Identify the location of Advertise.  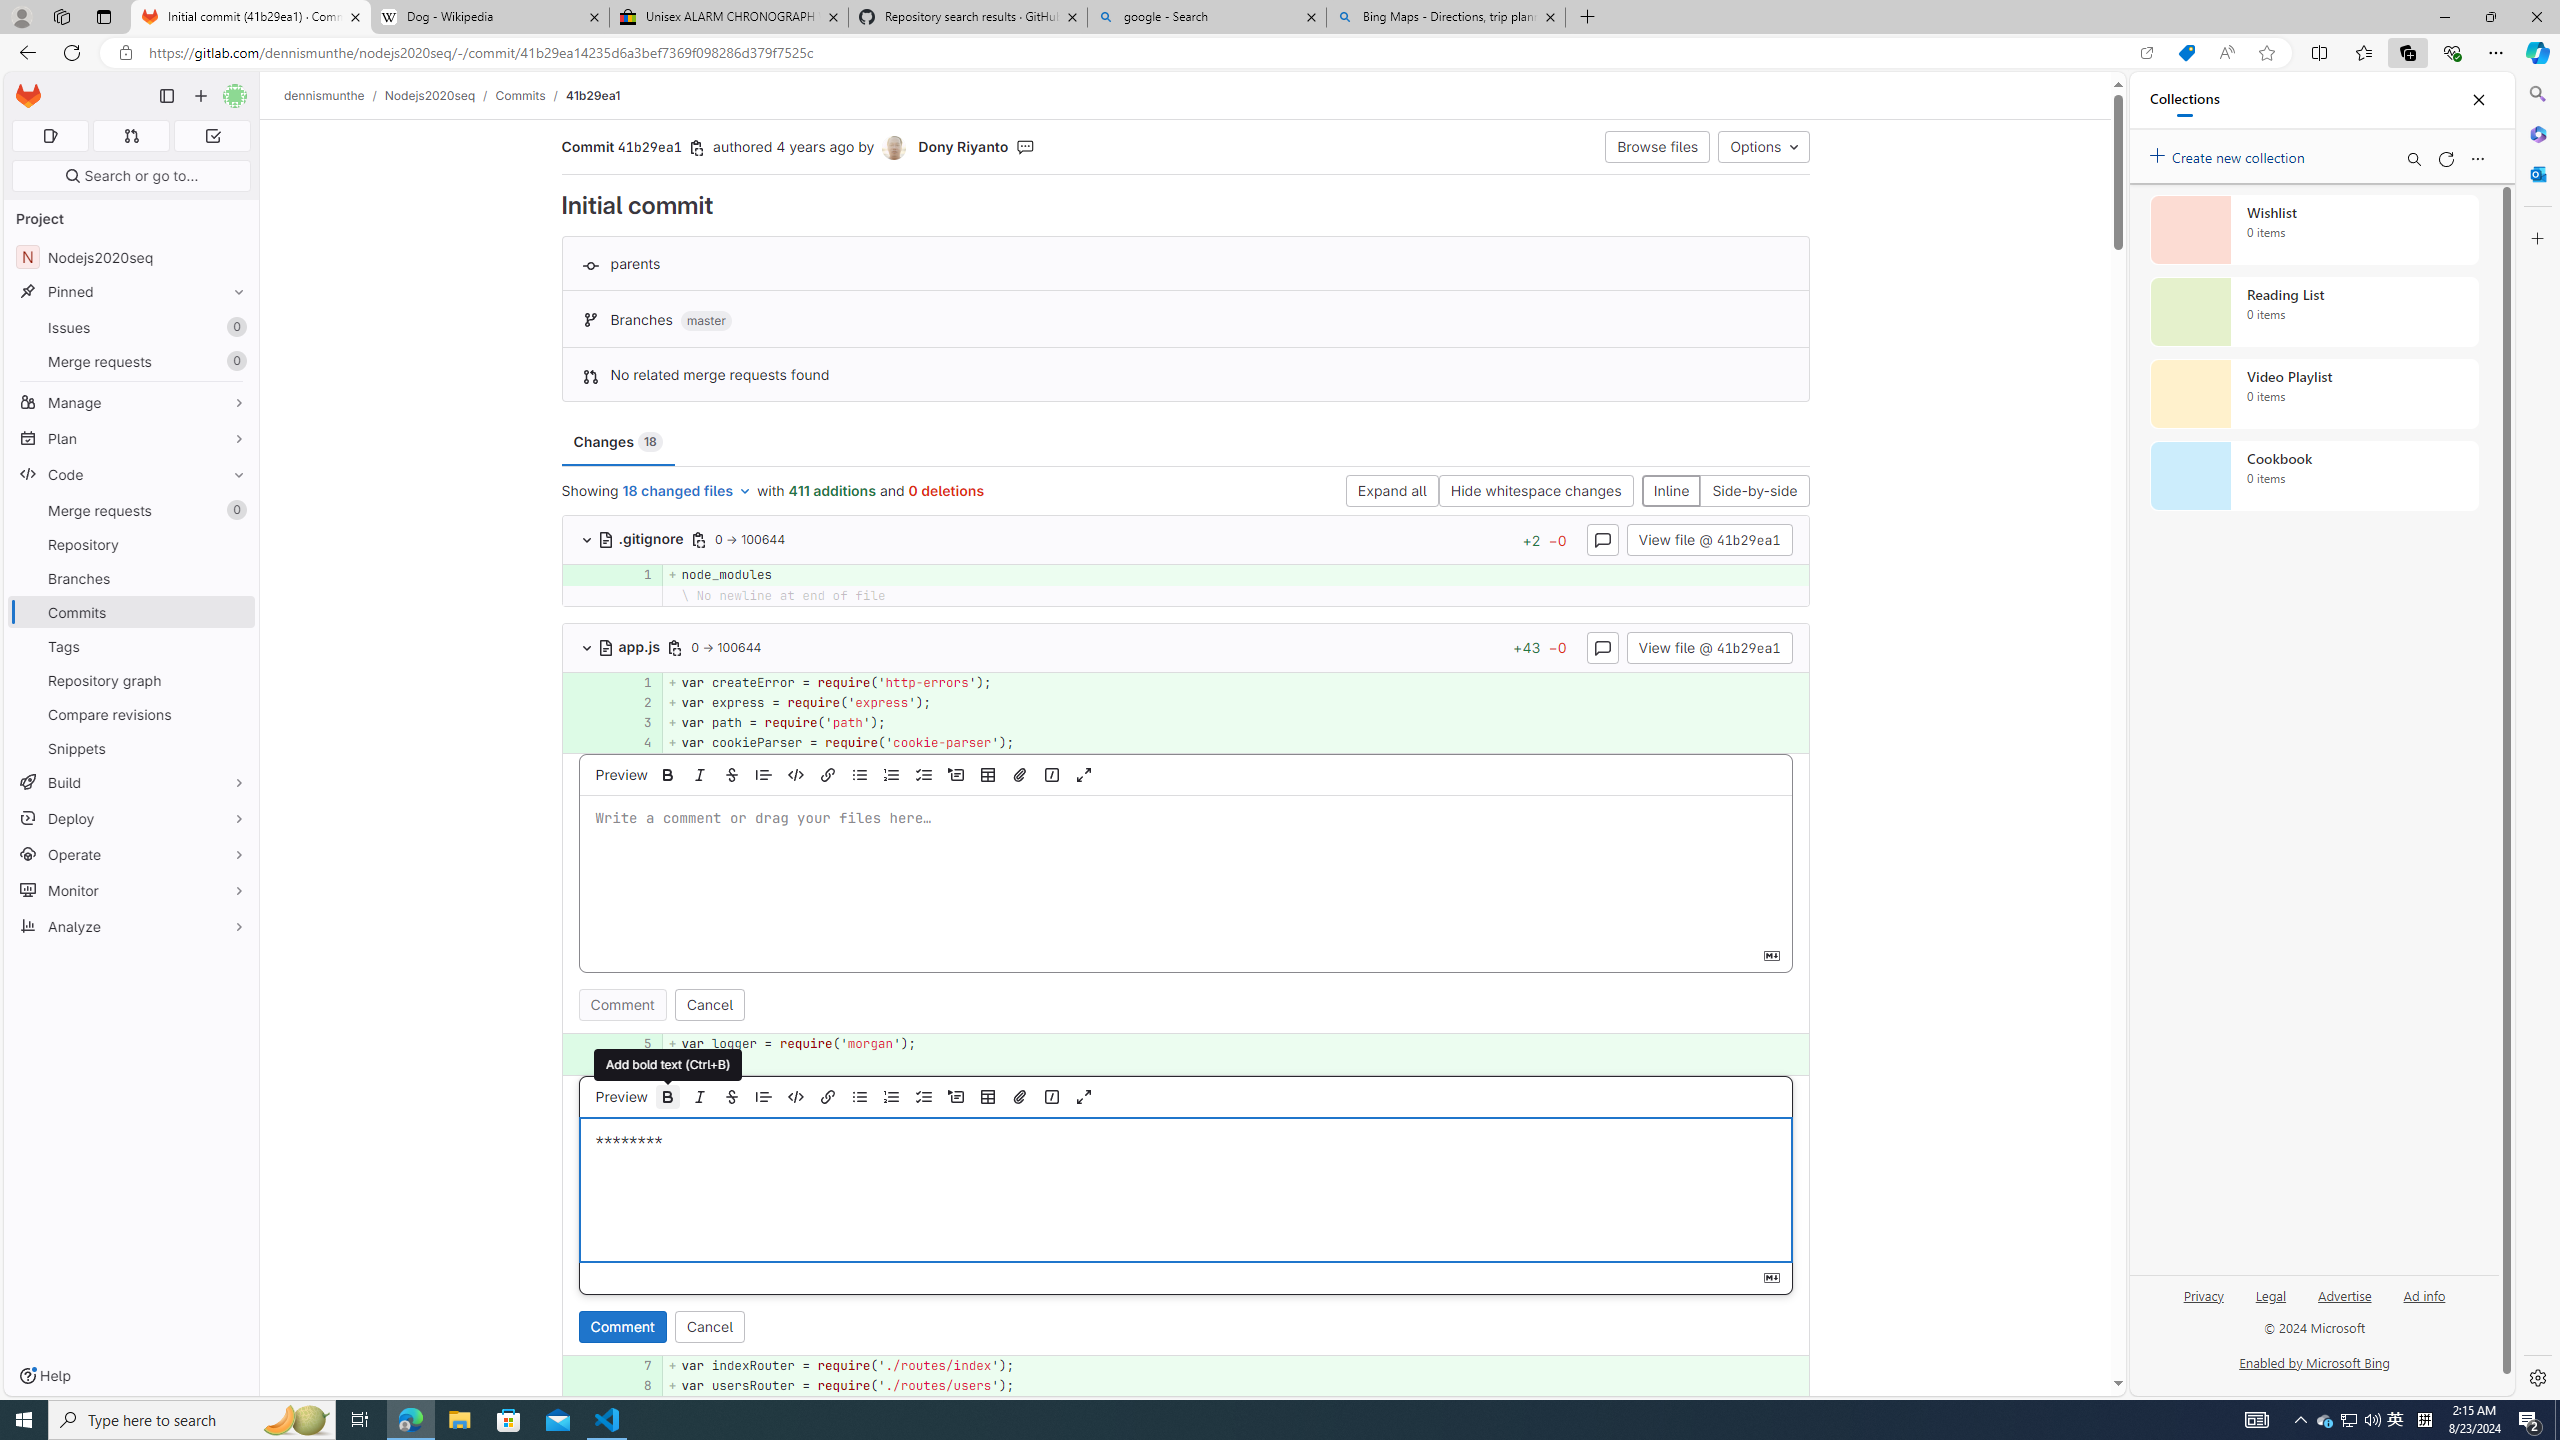
(2344, 1304).